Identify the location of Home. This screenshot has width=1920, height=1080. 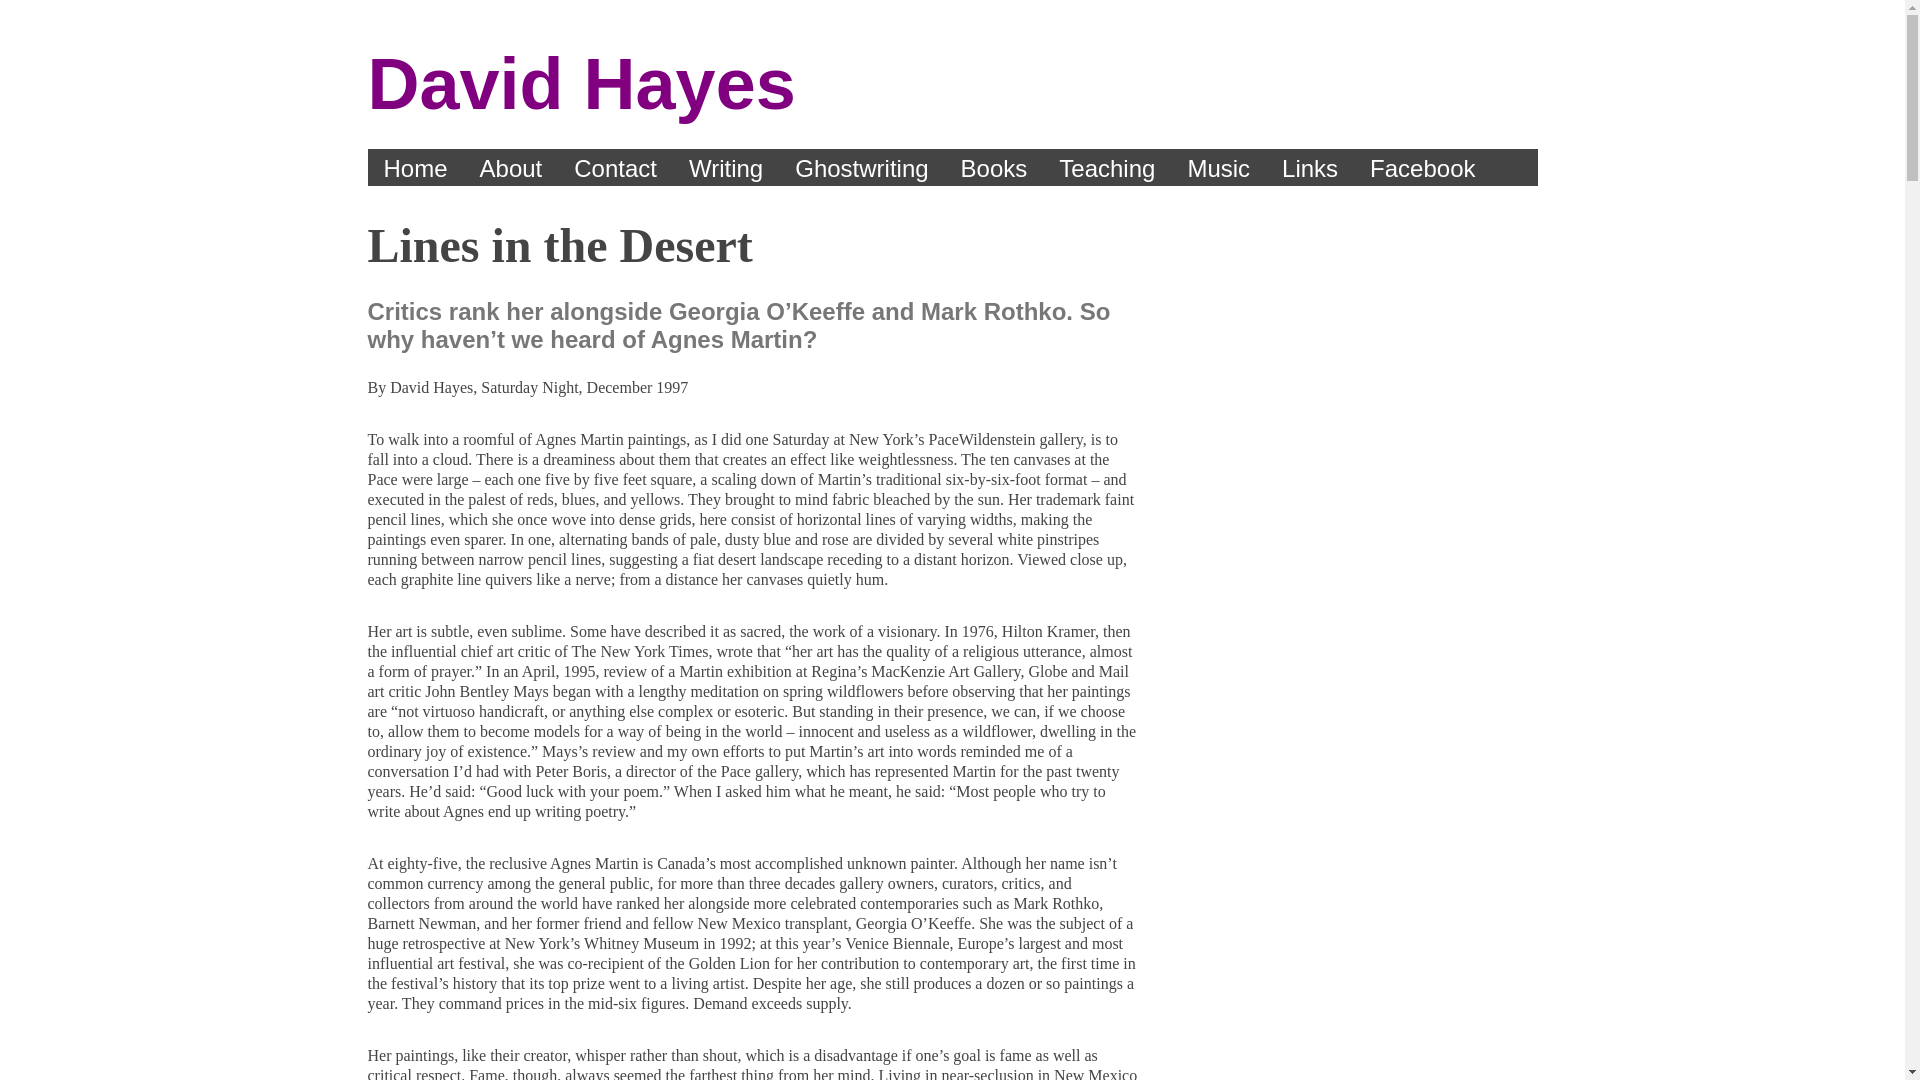
(582, 84).